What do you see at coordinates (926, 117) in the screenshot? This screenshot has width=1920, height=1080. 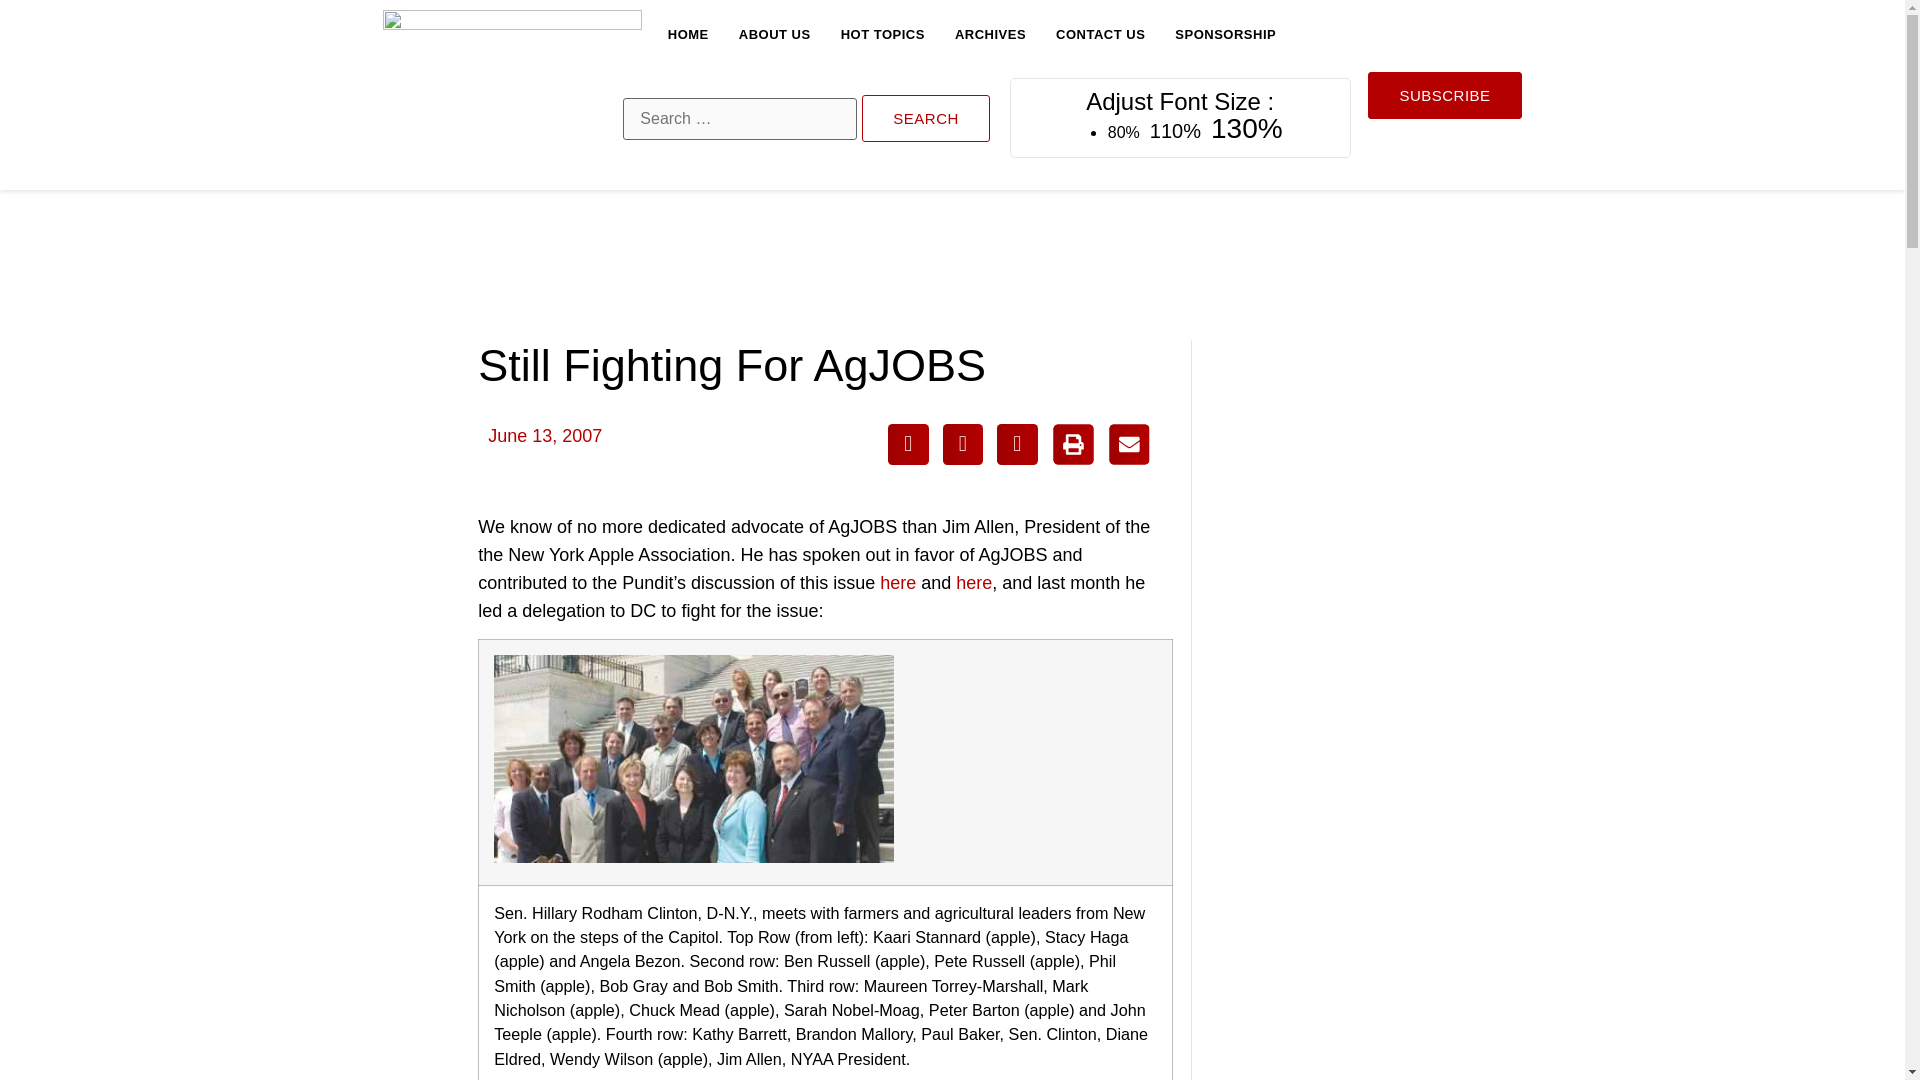 I see `Search` at bounding box center [926, 117].